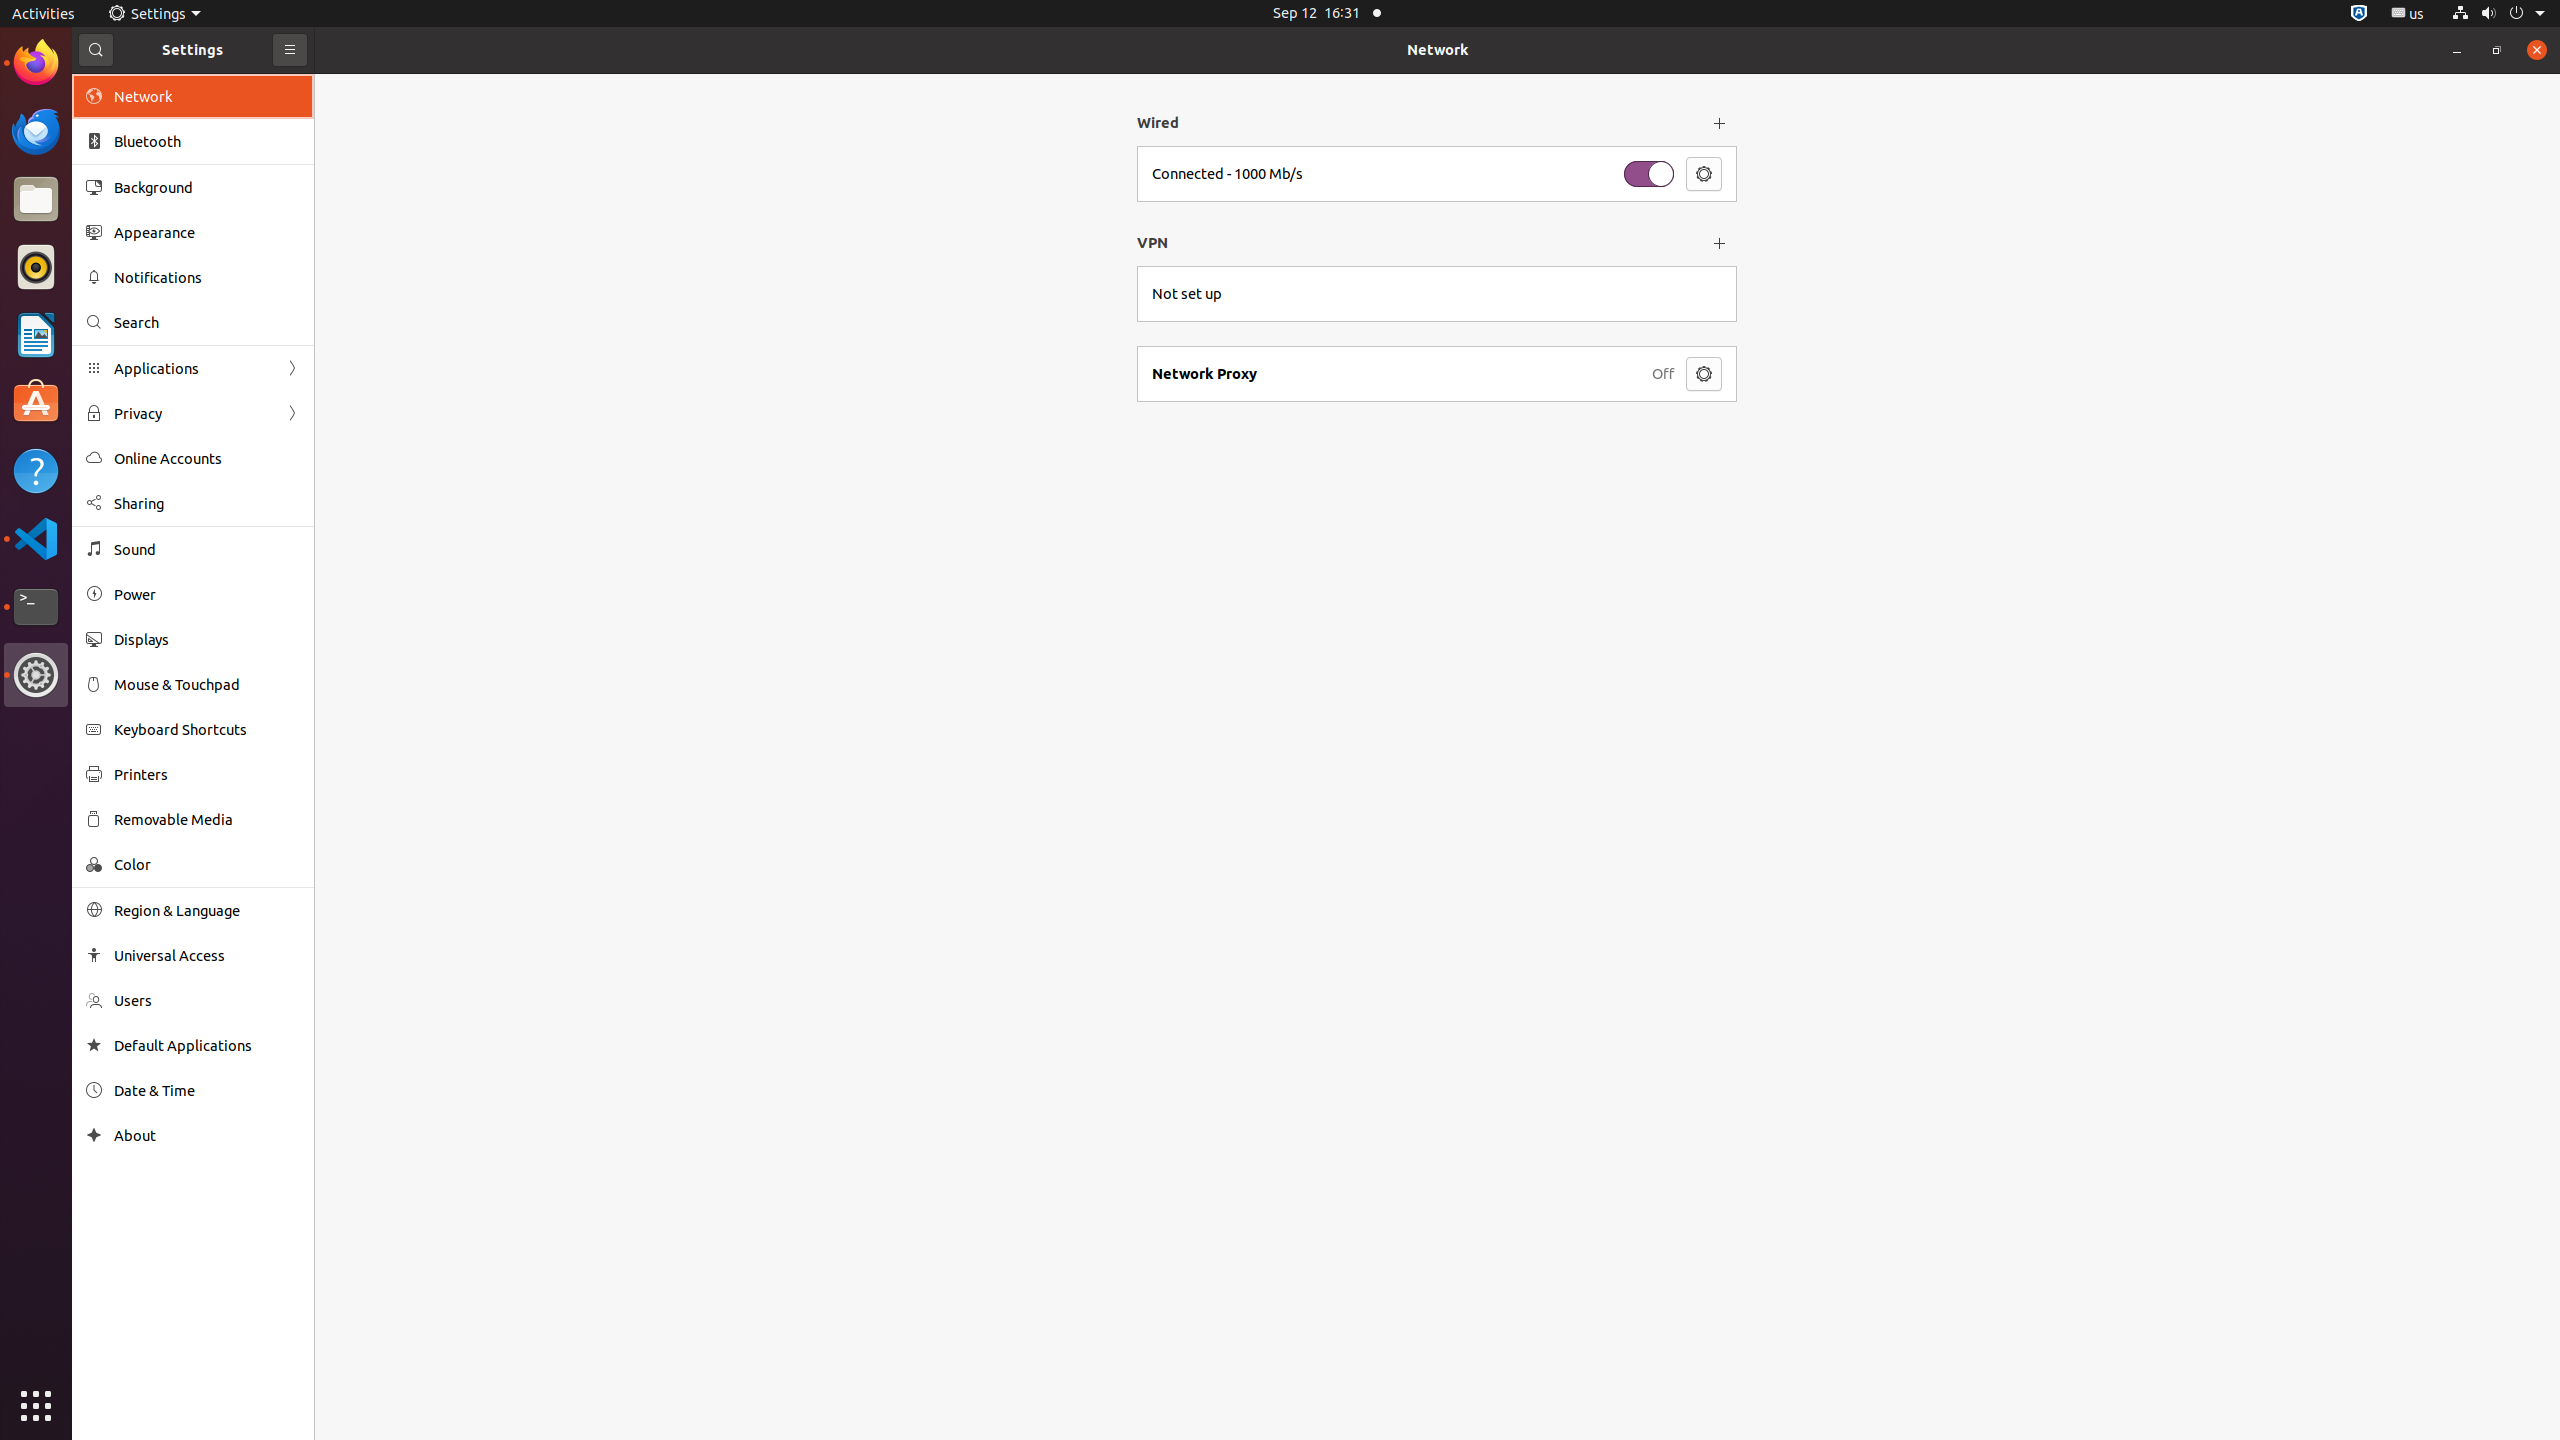 This screenshot has height=1440, width=2560. What do you see at coordinates (207, 955) in the screenshot?
I see `Universal Access` at bounding box center [207, 955].